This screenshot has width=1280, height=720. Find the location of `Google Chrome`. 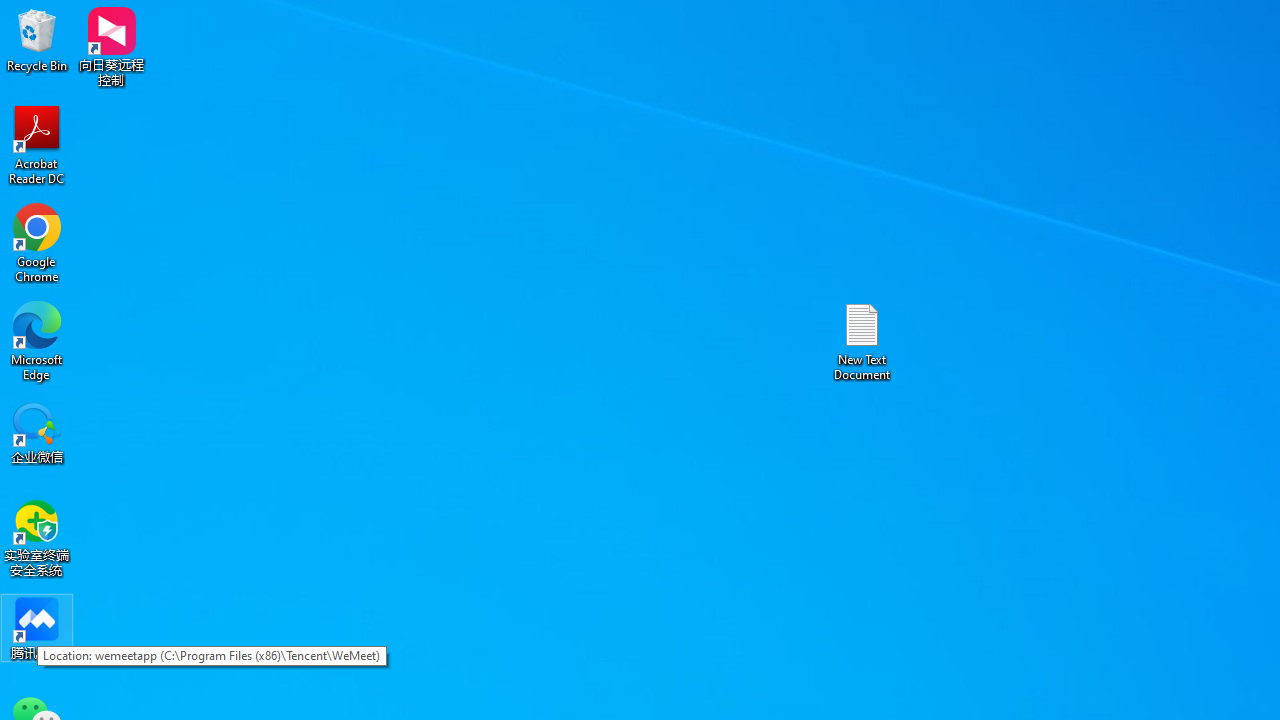

Google Chrome is located at coordinates (37, 242).